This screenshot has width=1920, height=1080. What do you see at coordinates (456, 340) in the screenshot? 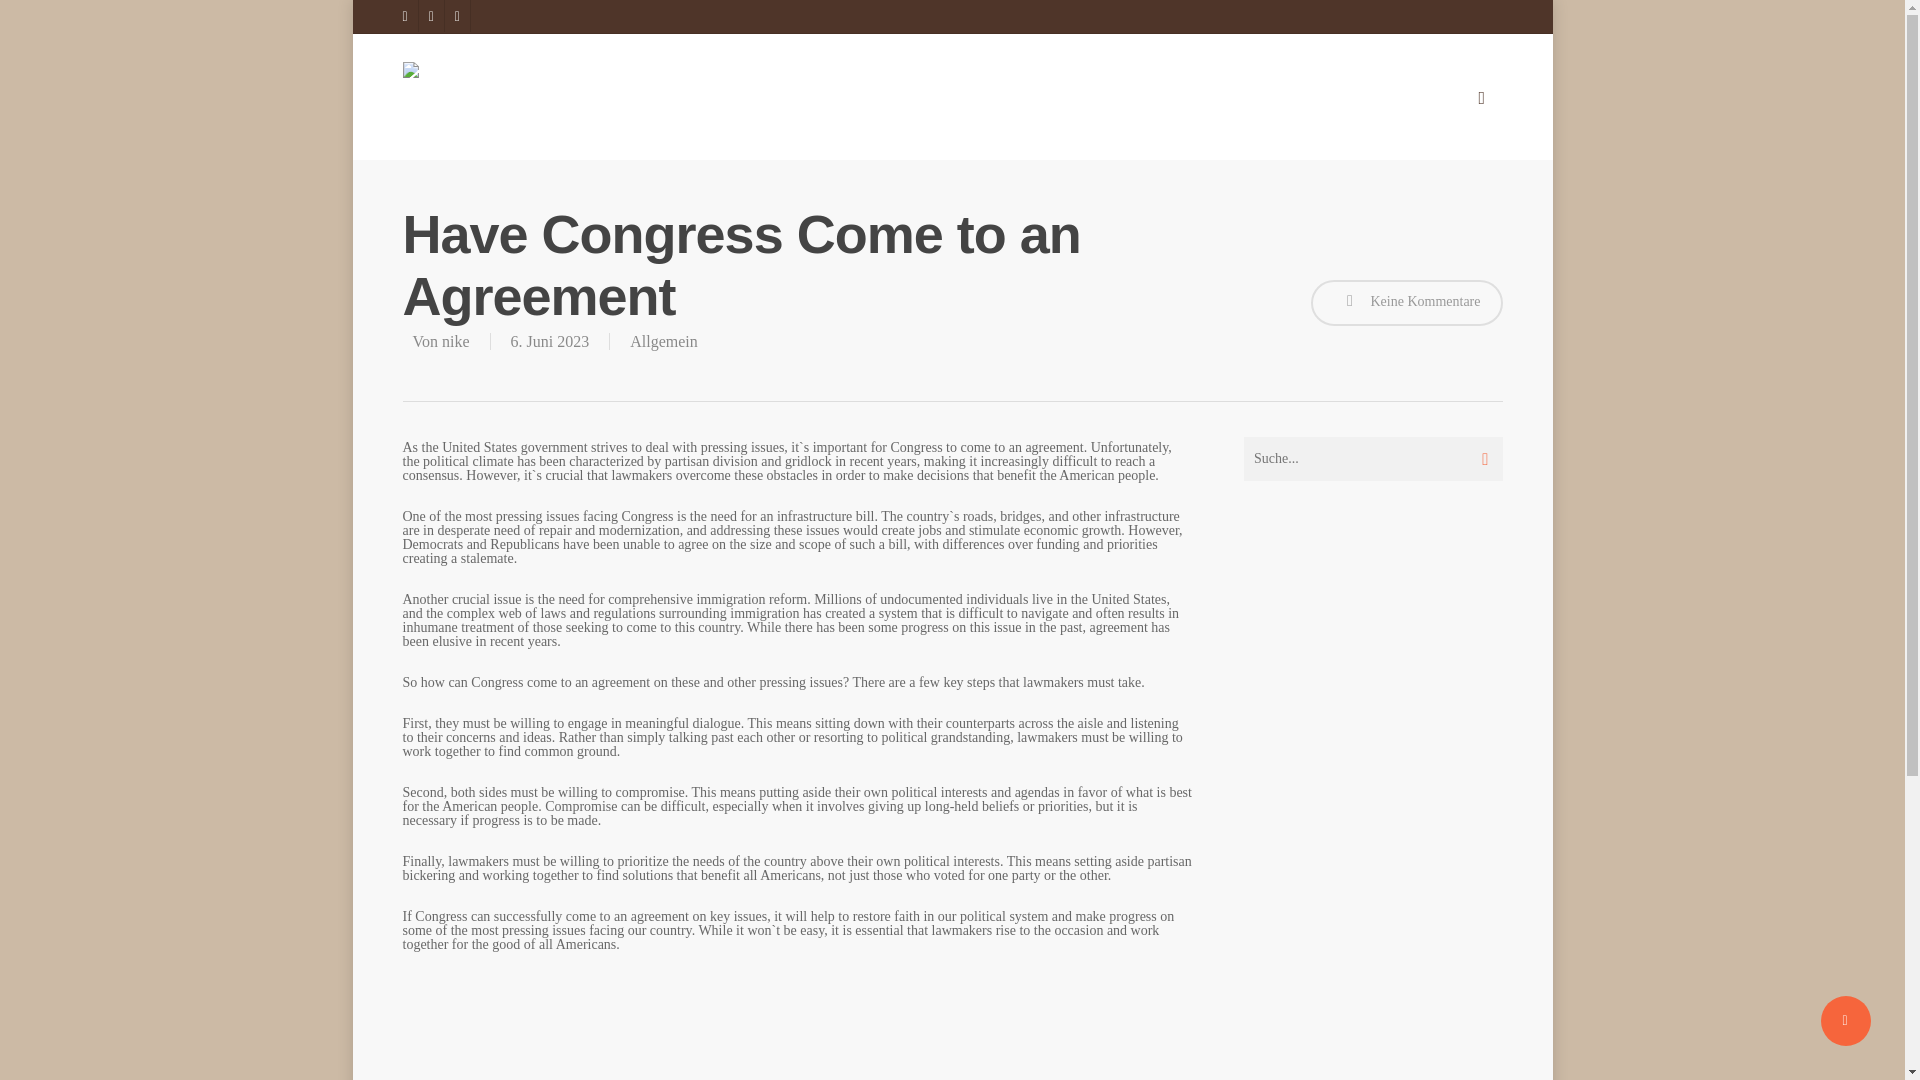
I see `nike` at bounding box center [456, 340].